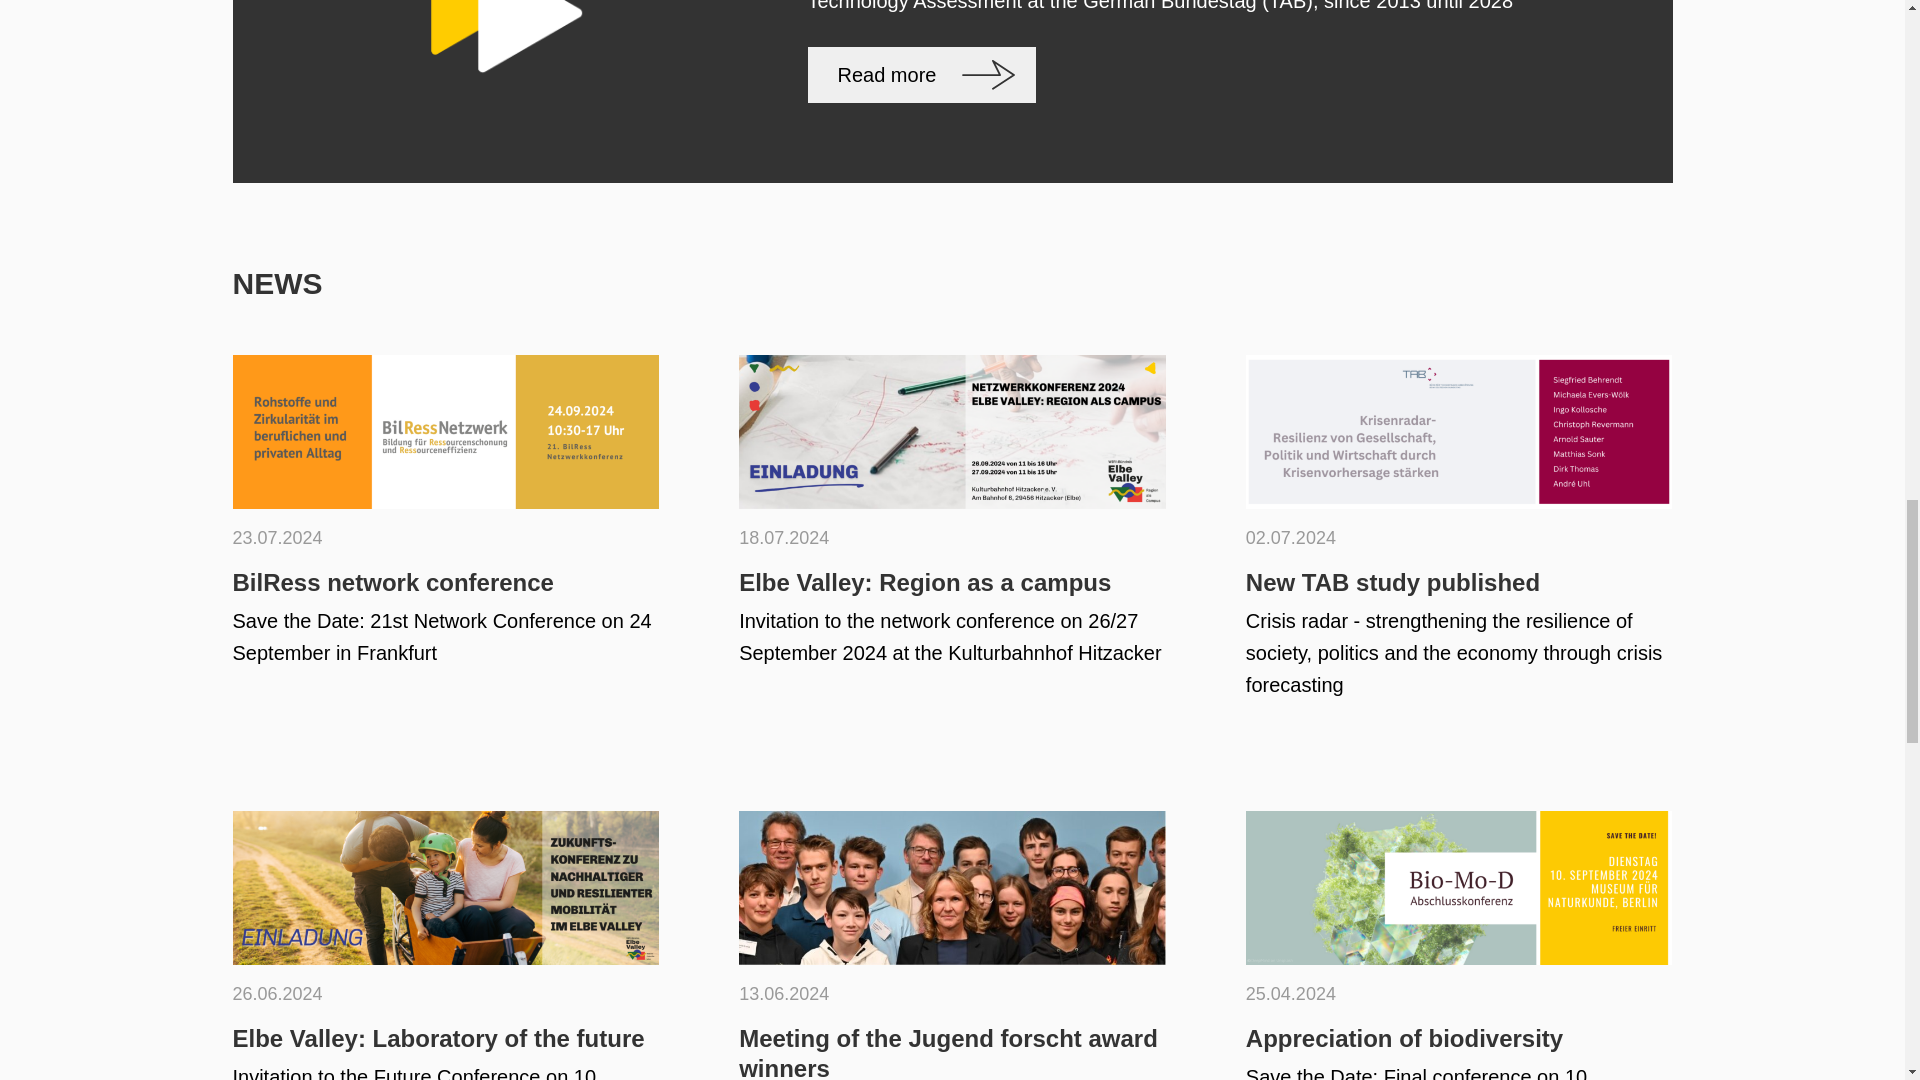  Describe the element at coordinates (1459, 543) in the screenshot. I see `New TAB study published` at that location.